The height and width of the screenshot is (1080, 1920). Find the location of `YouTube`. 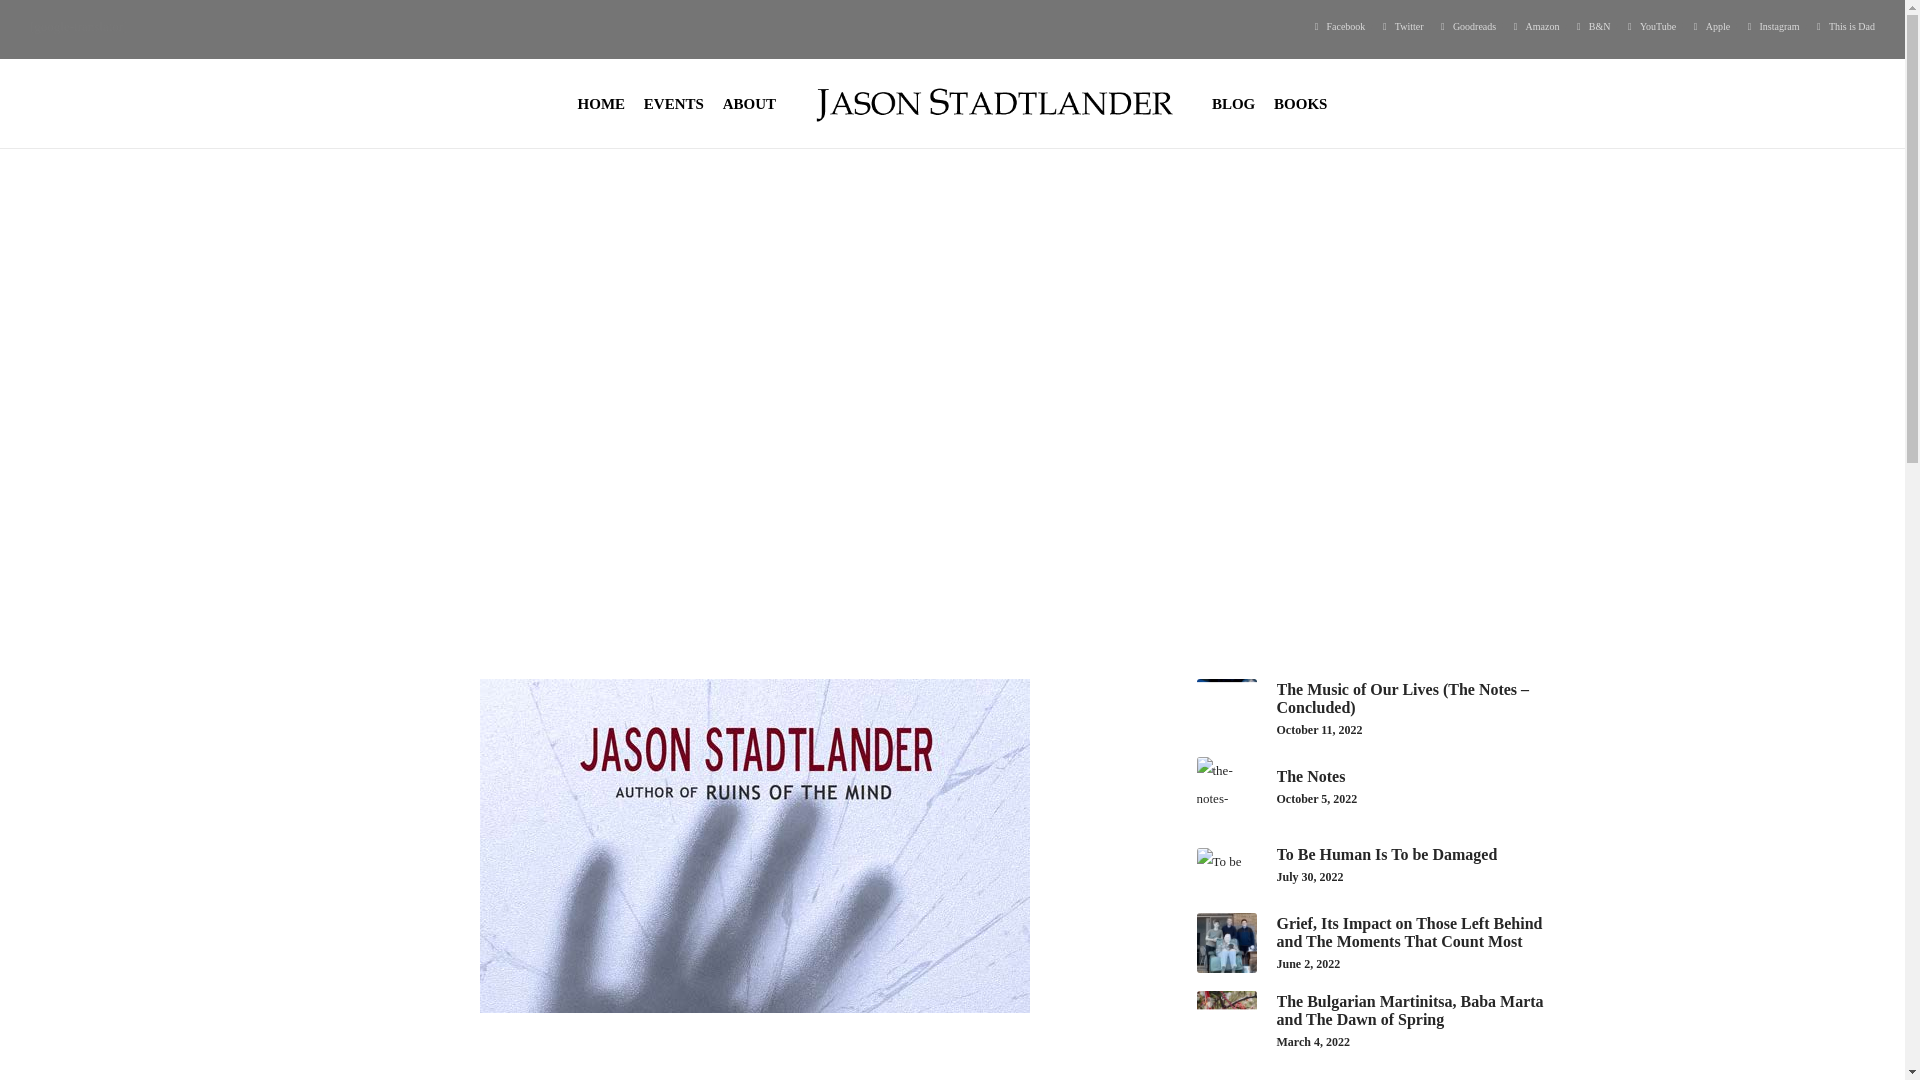

YouTube is located at coordinates (1650, 26).